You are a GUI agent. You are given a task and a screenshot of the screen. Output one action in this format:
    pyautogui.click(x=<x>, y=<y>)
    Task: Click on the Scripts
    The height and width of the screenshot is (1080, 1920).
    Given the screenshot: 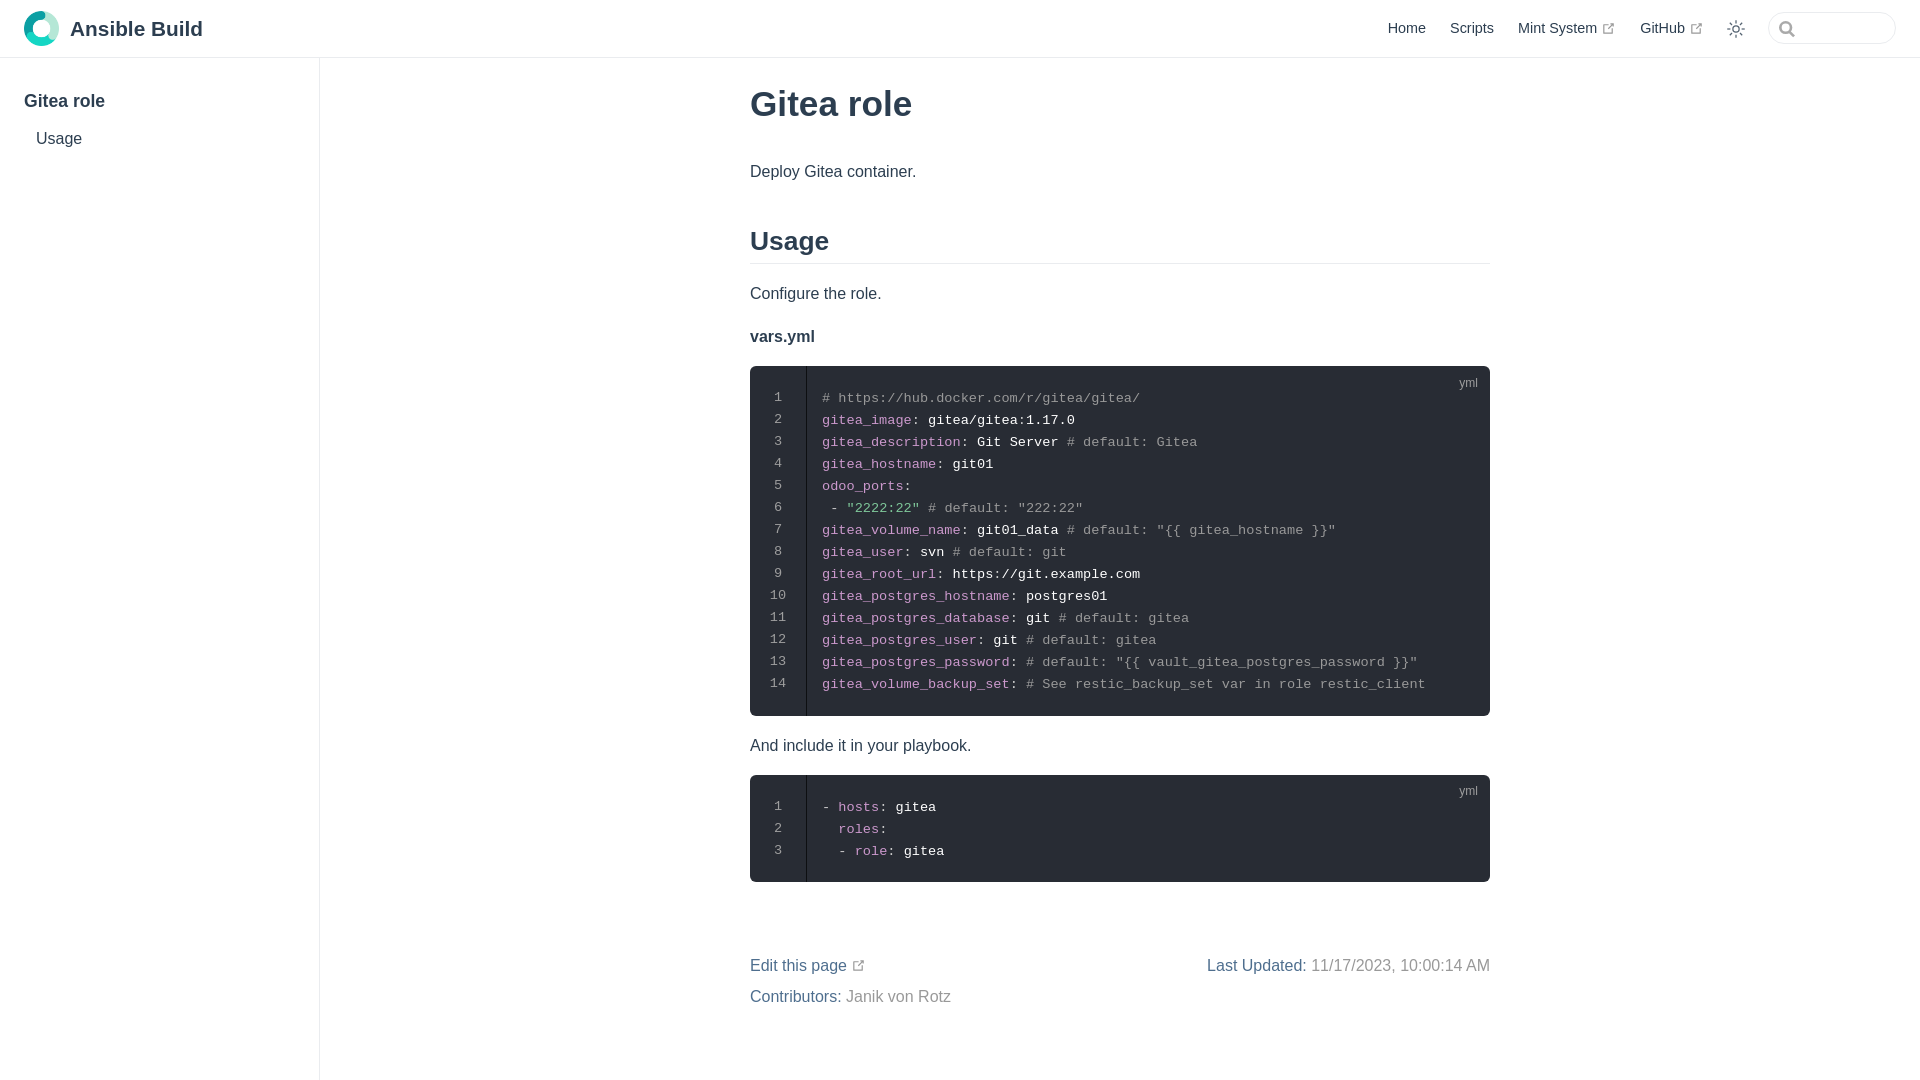 What is the action you would take?
    pyautogui.click(x=1472, y=28)
    